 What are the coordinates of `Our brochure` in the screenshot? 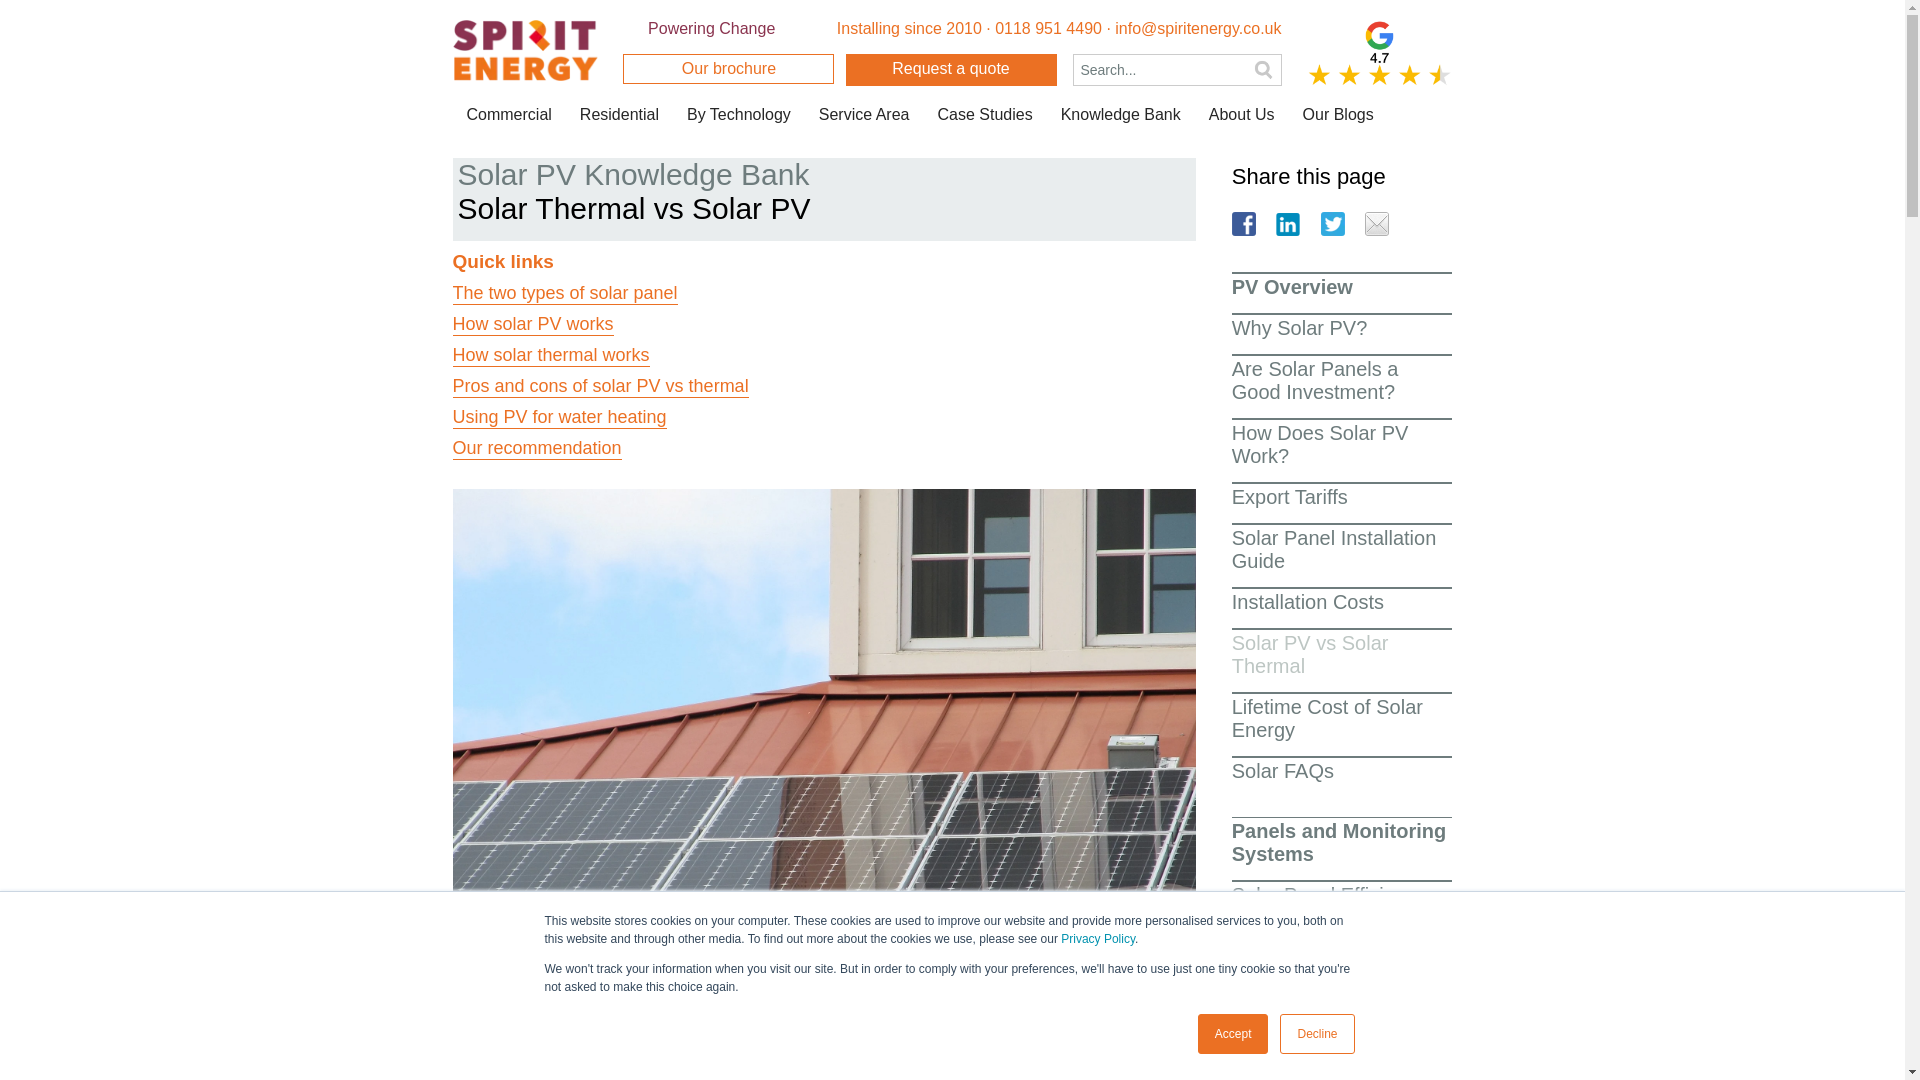 It's located at (728, 69).